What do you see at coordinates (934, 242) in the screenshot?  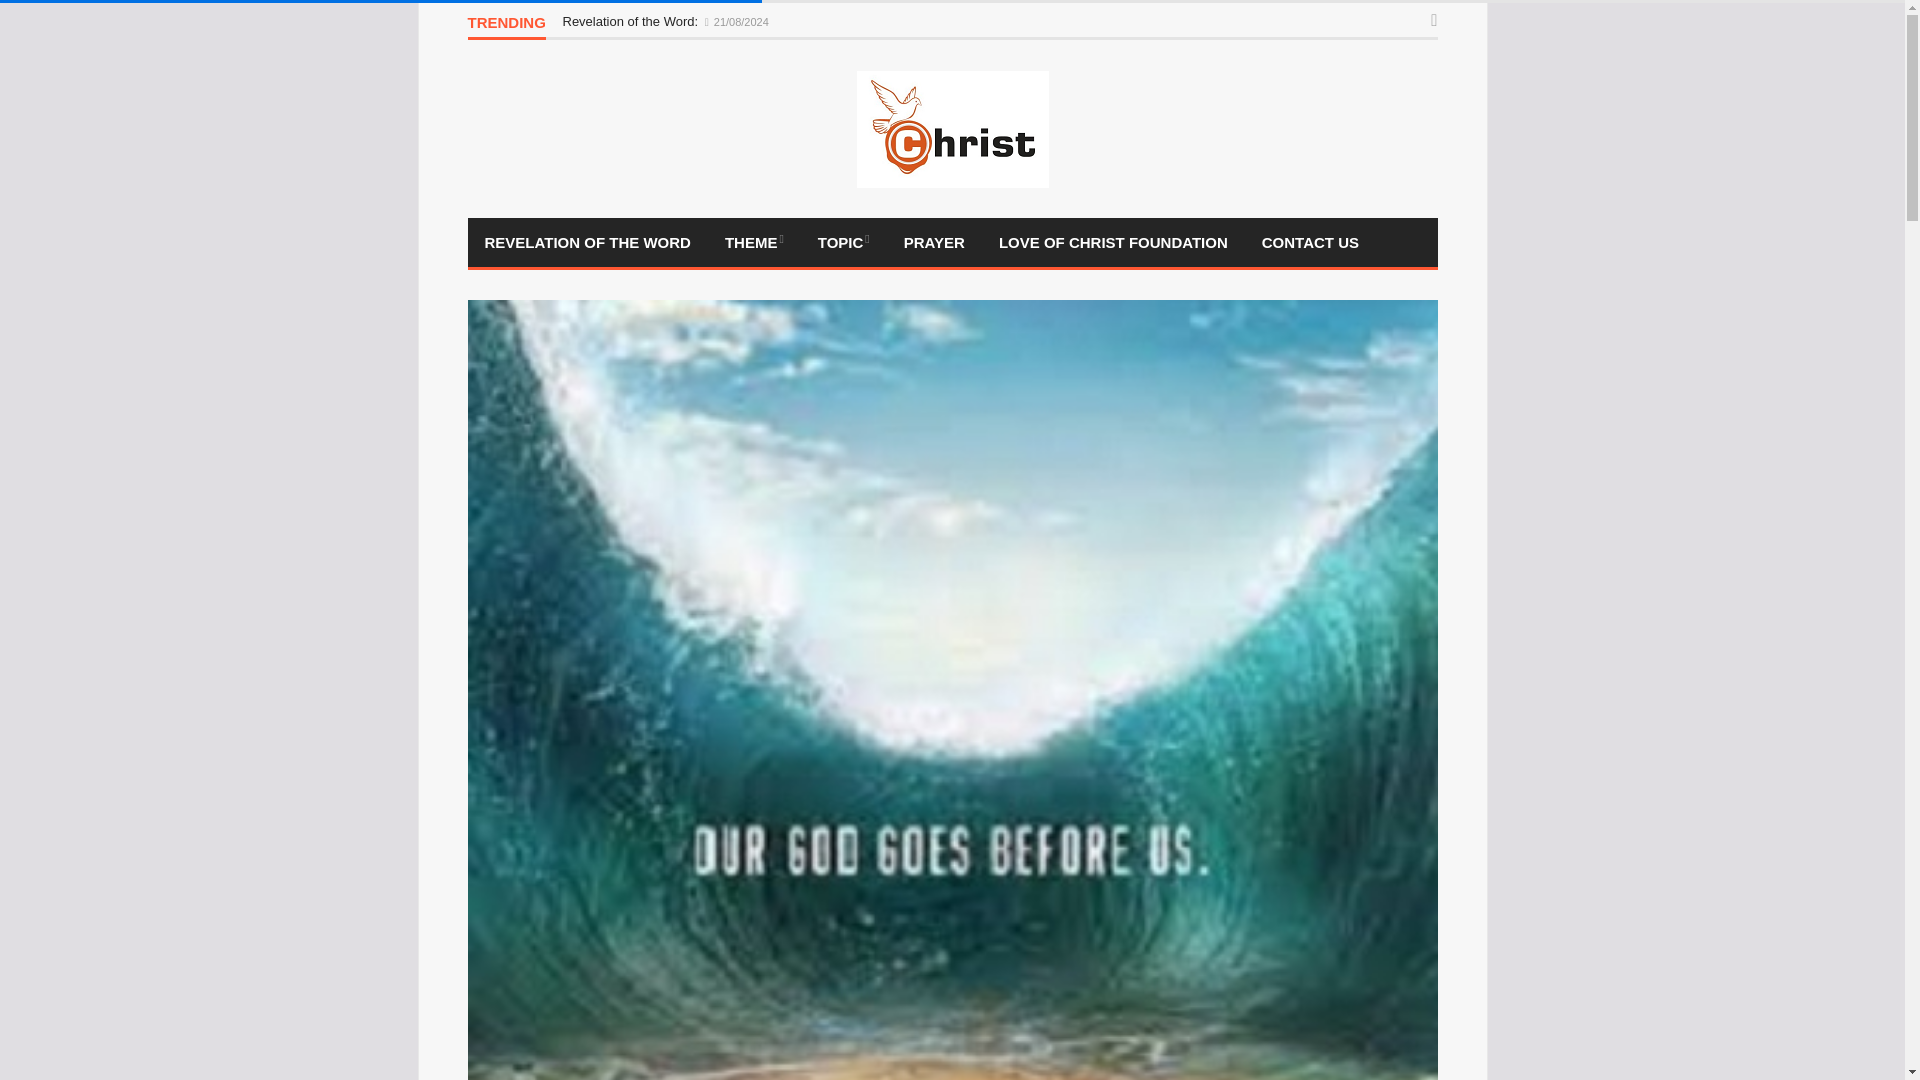 I see `Prayer` at bounding box center [934, 242].